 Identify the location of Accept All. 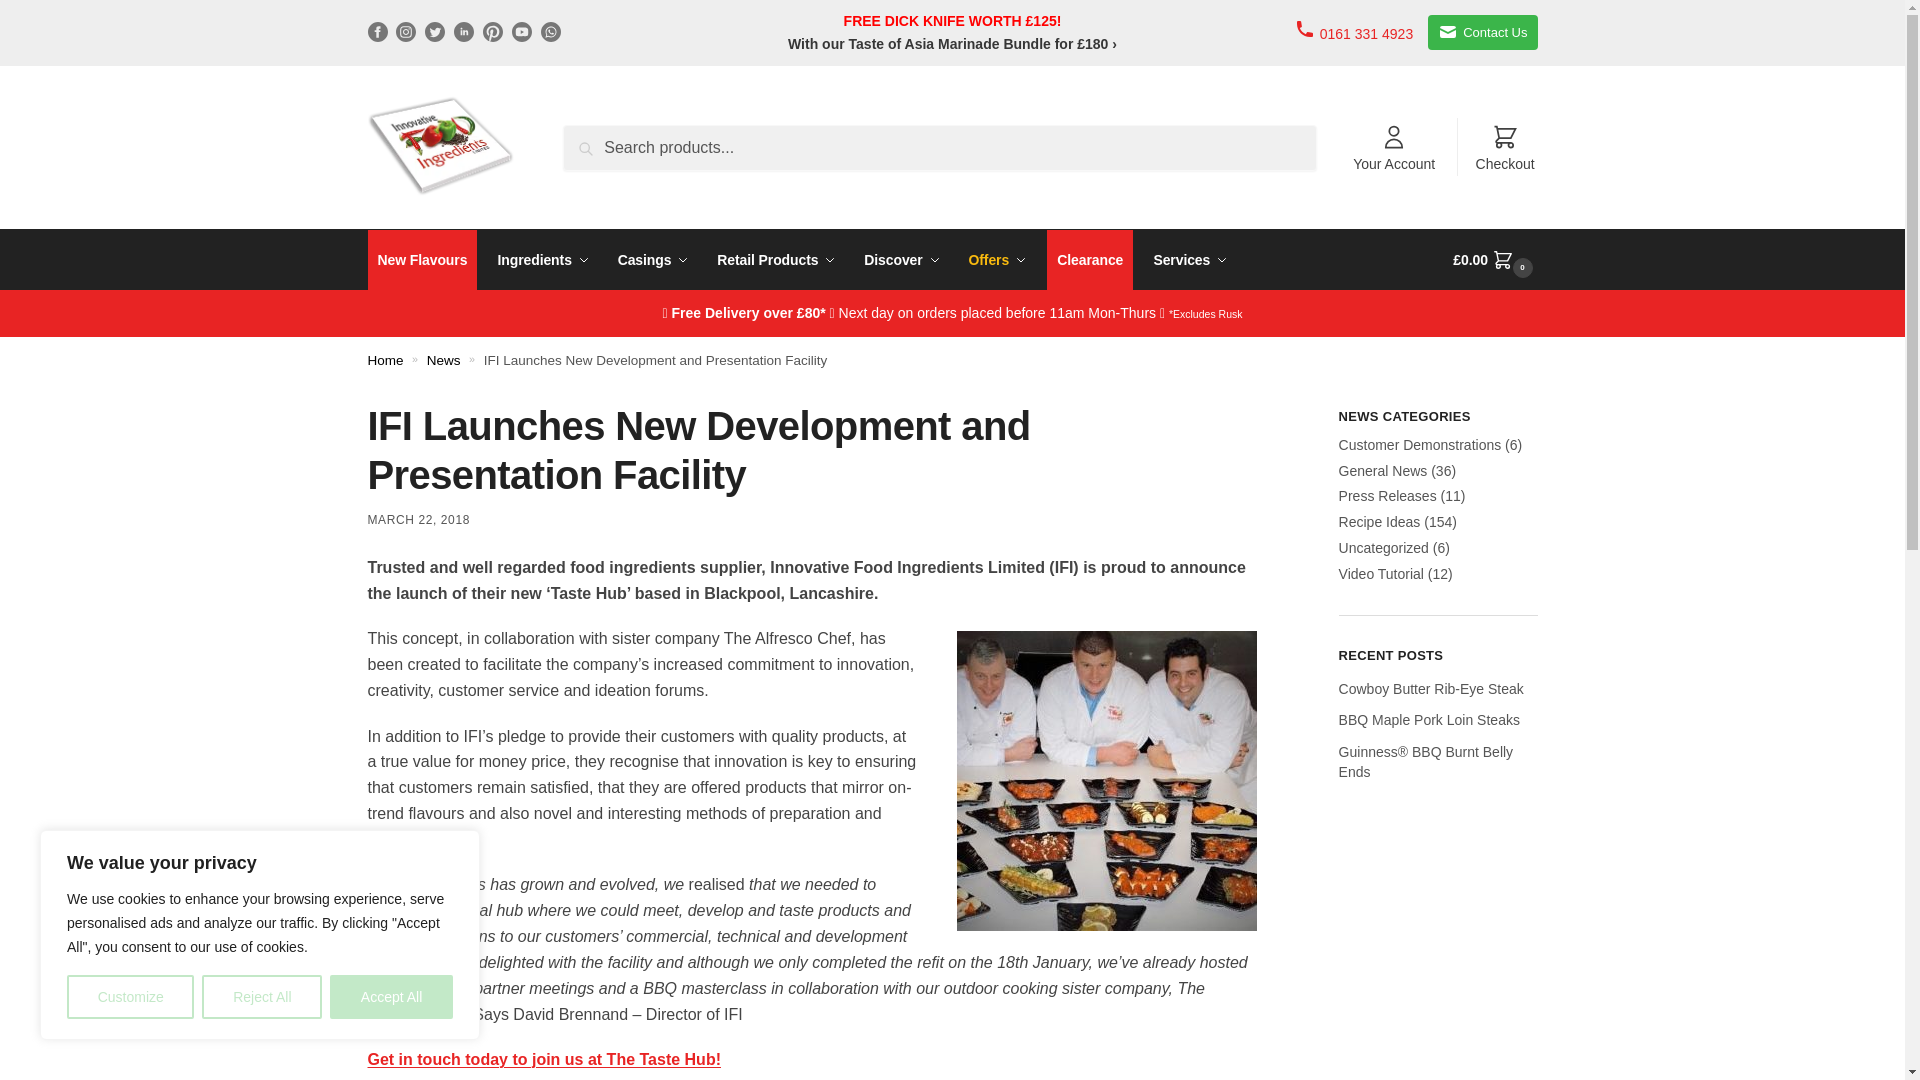
(392, 997).